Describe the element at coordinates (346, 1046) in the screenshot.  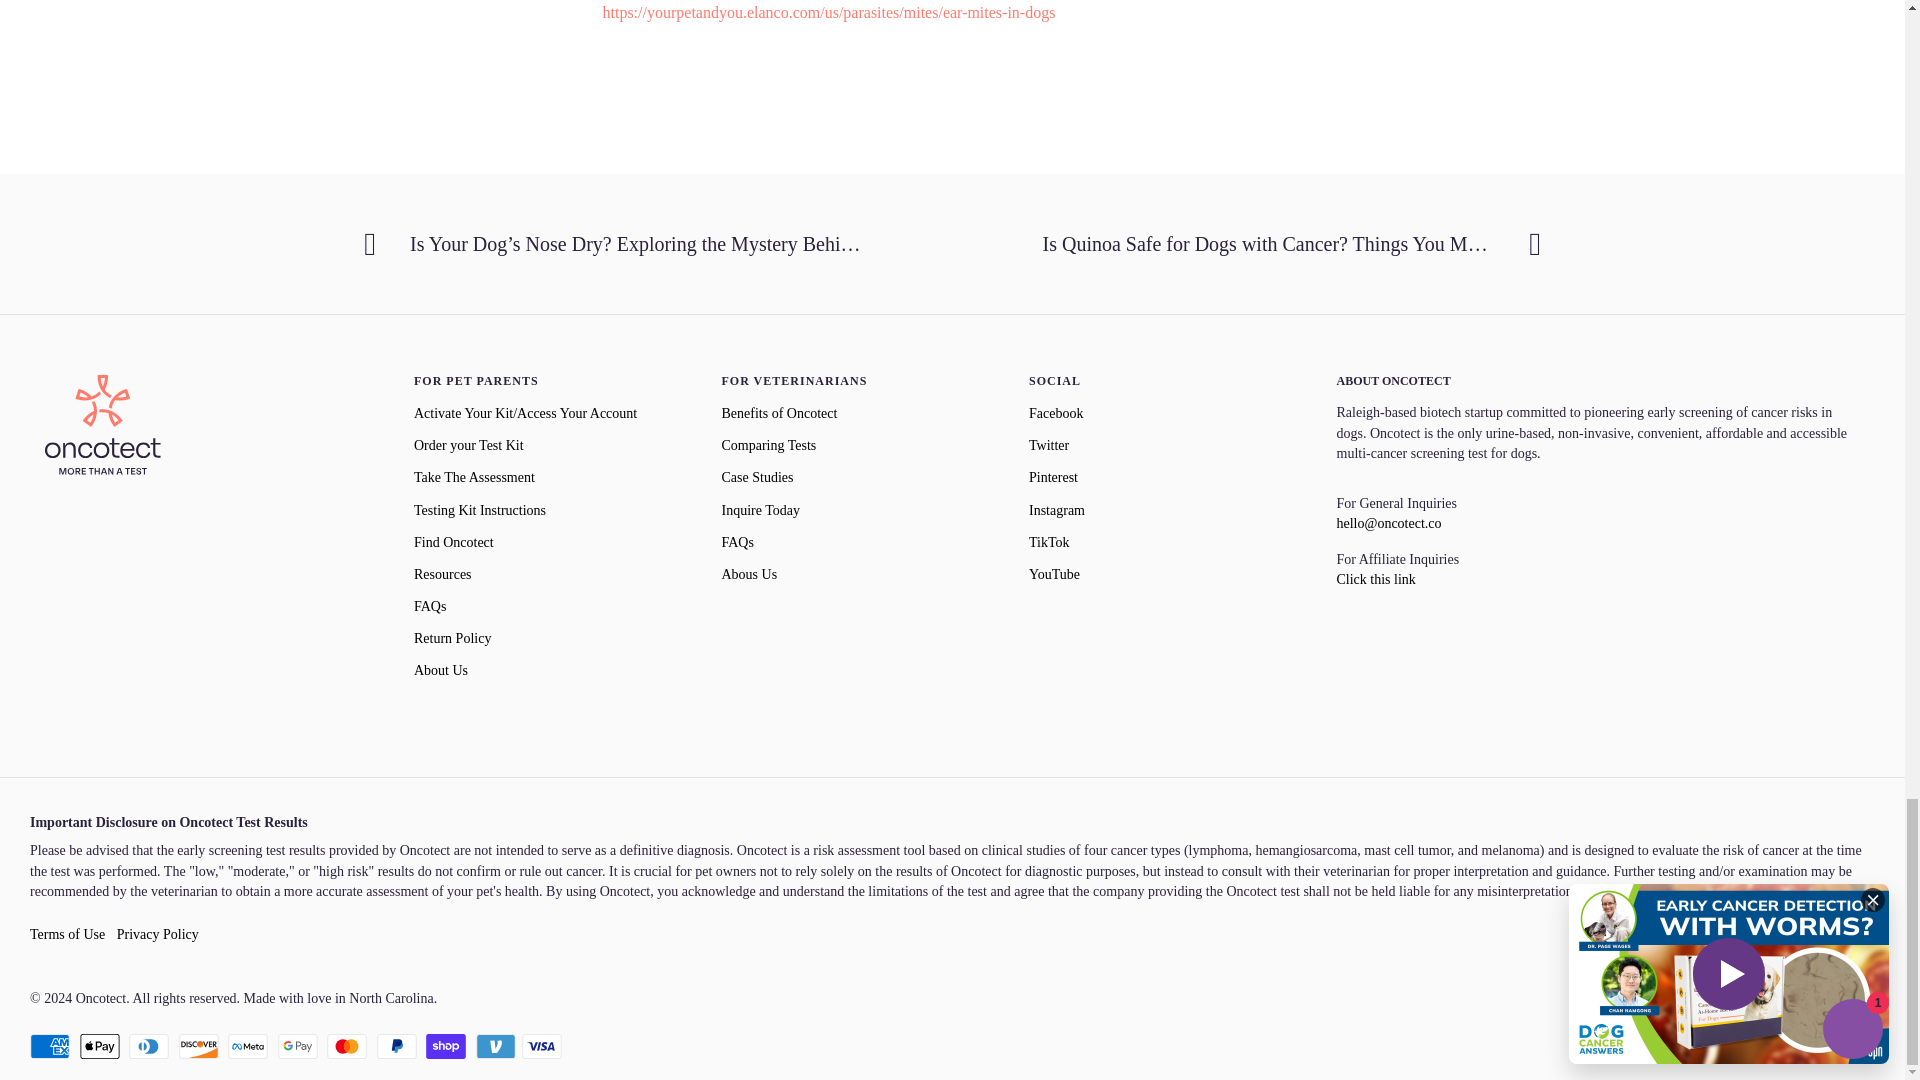
I see `Mastercard` at that location.